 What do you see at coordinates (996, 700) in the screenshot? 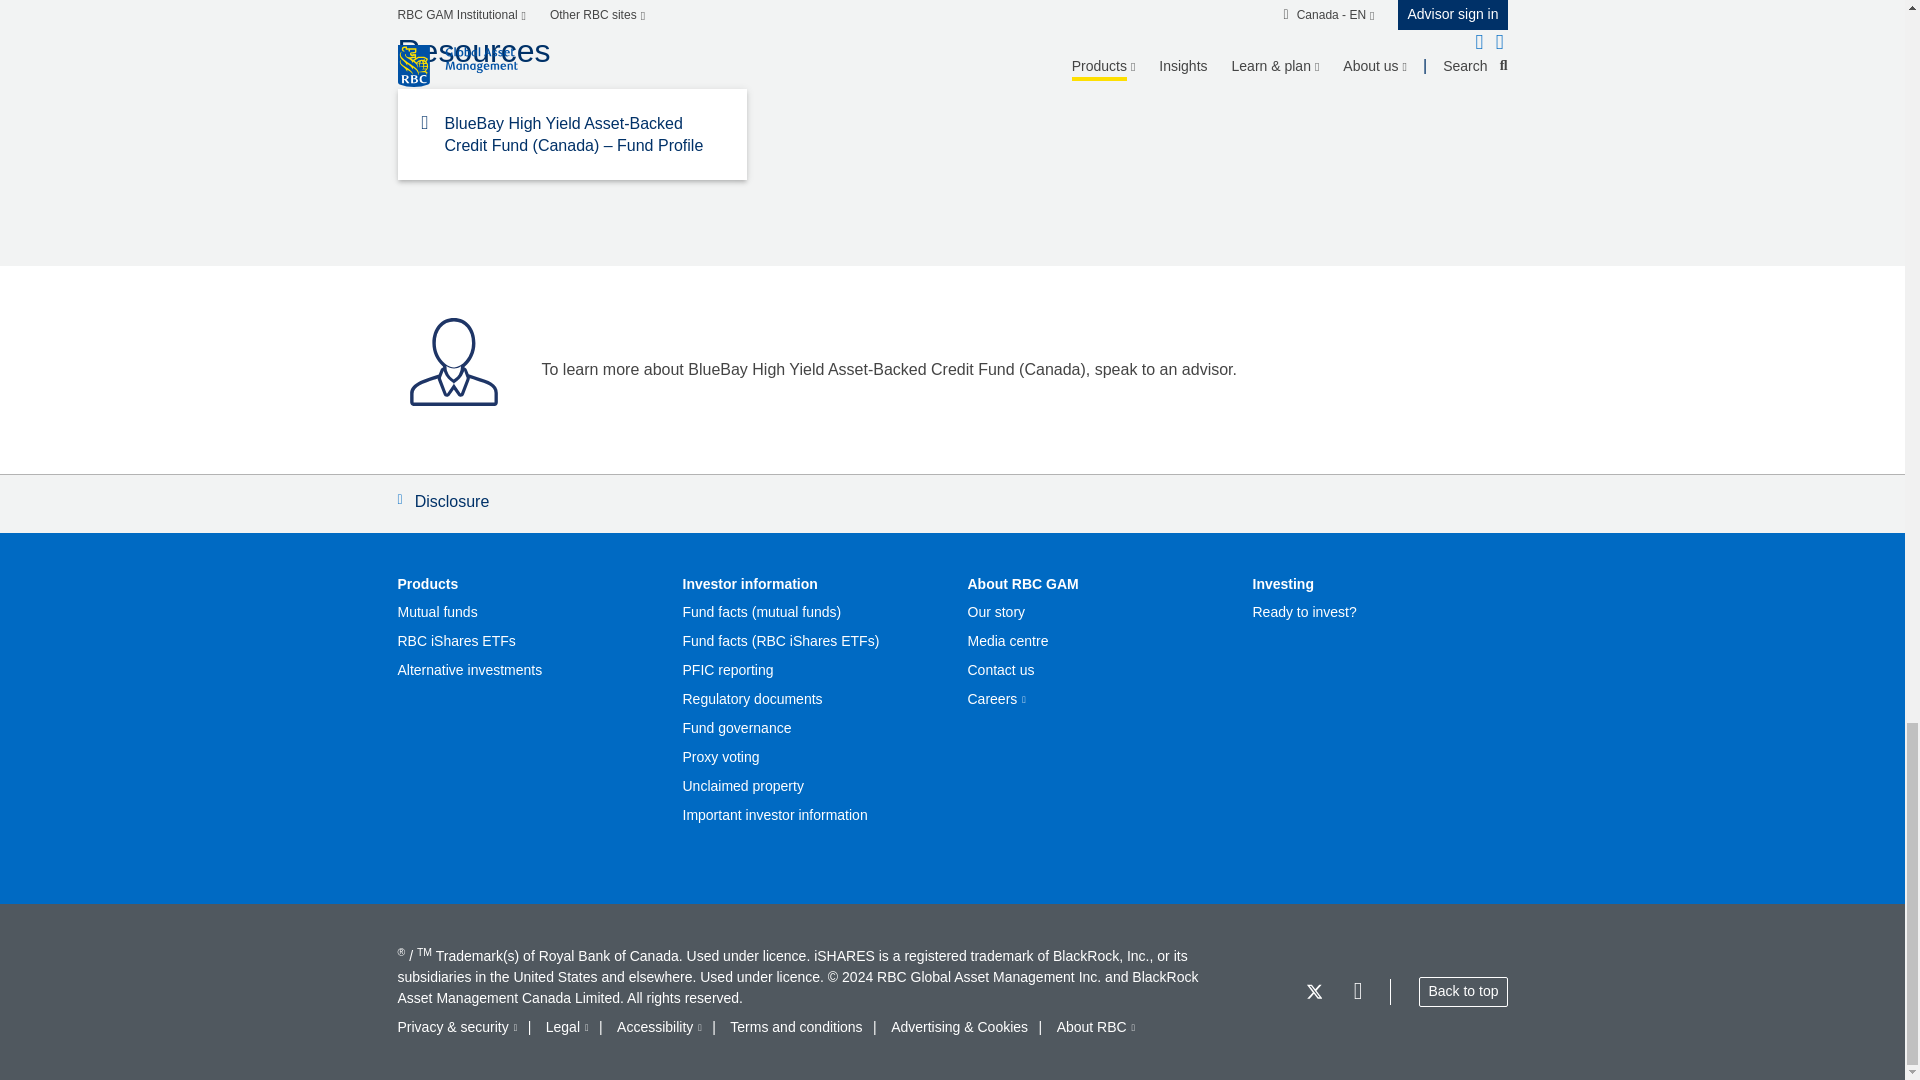
I see `Careers` at bounding box center [996, 700].